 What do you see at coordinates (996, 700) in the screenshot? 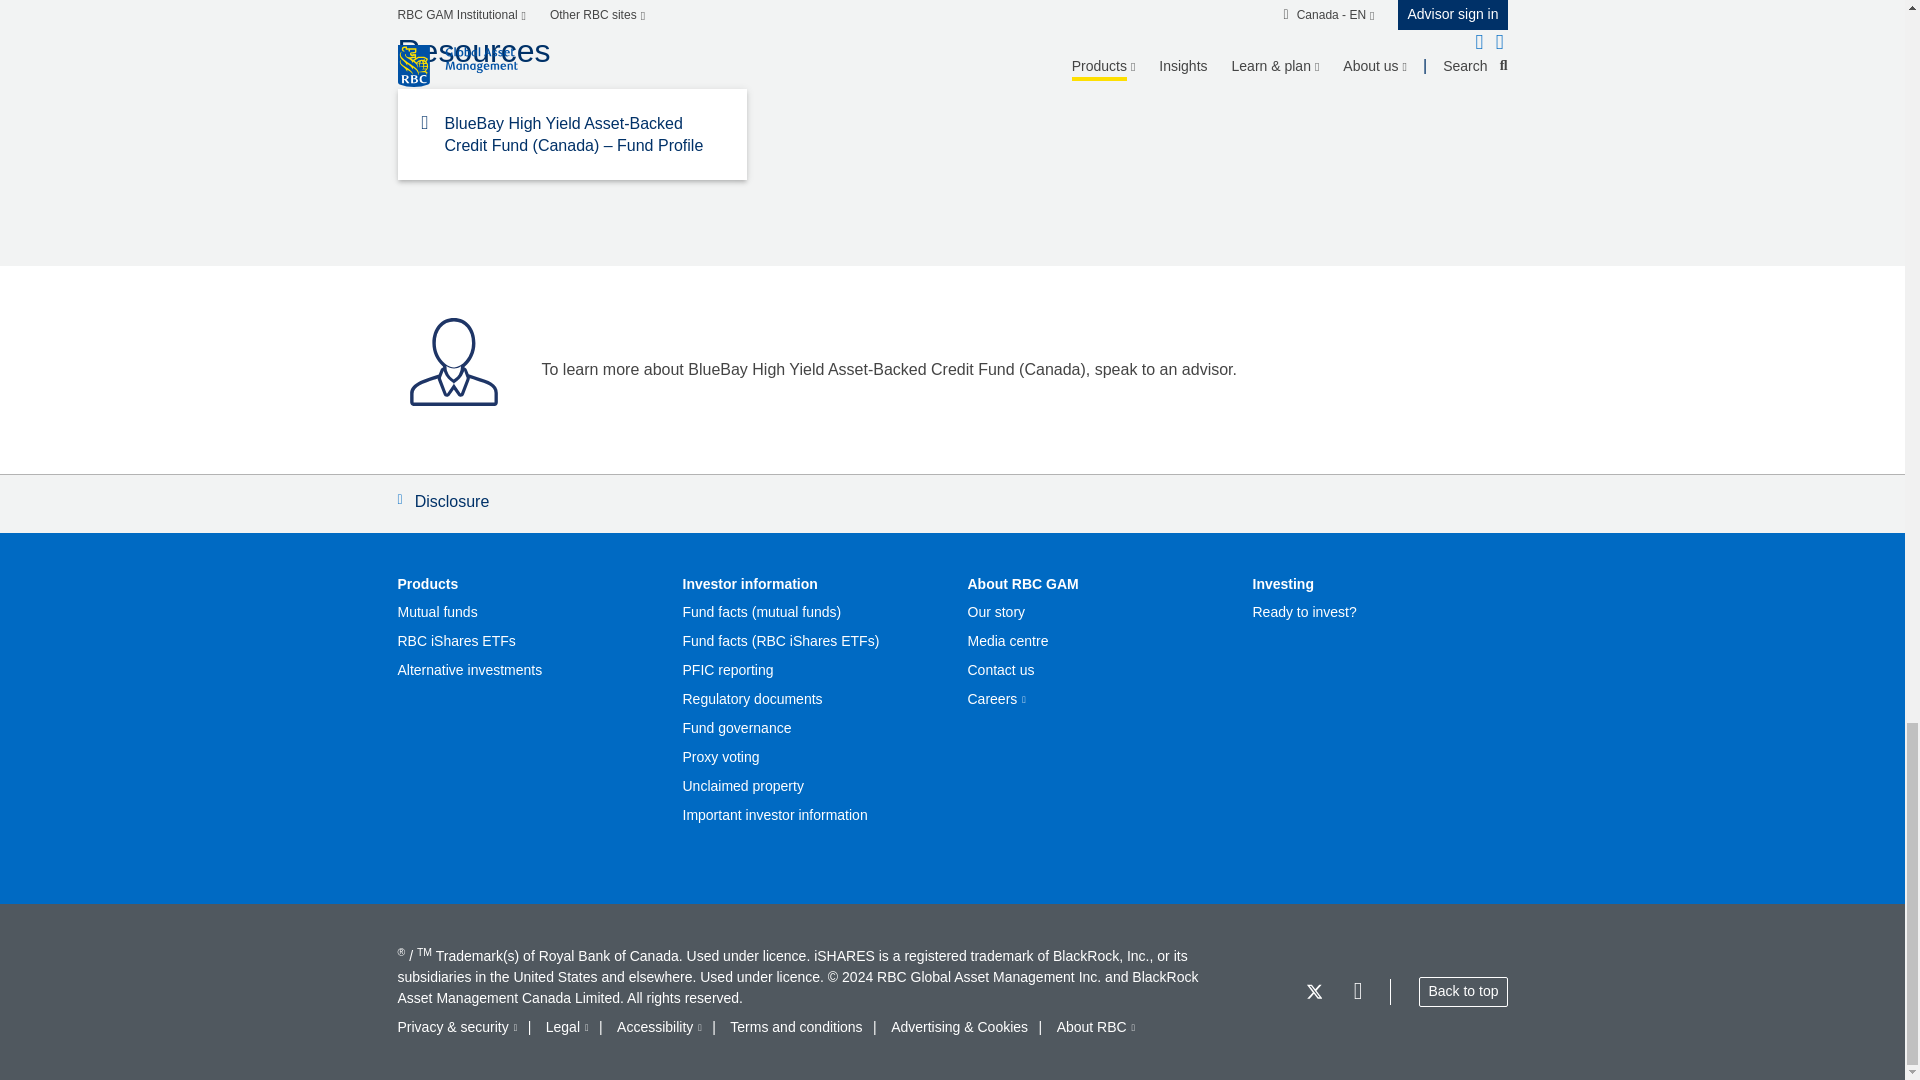
I see `Careers` at bounding box center [996, 700].